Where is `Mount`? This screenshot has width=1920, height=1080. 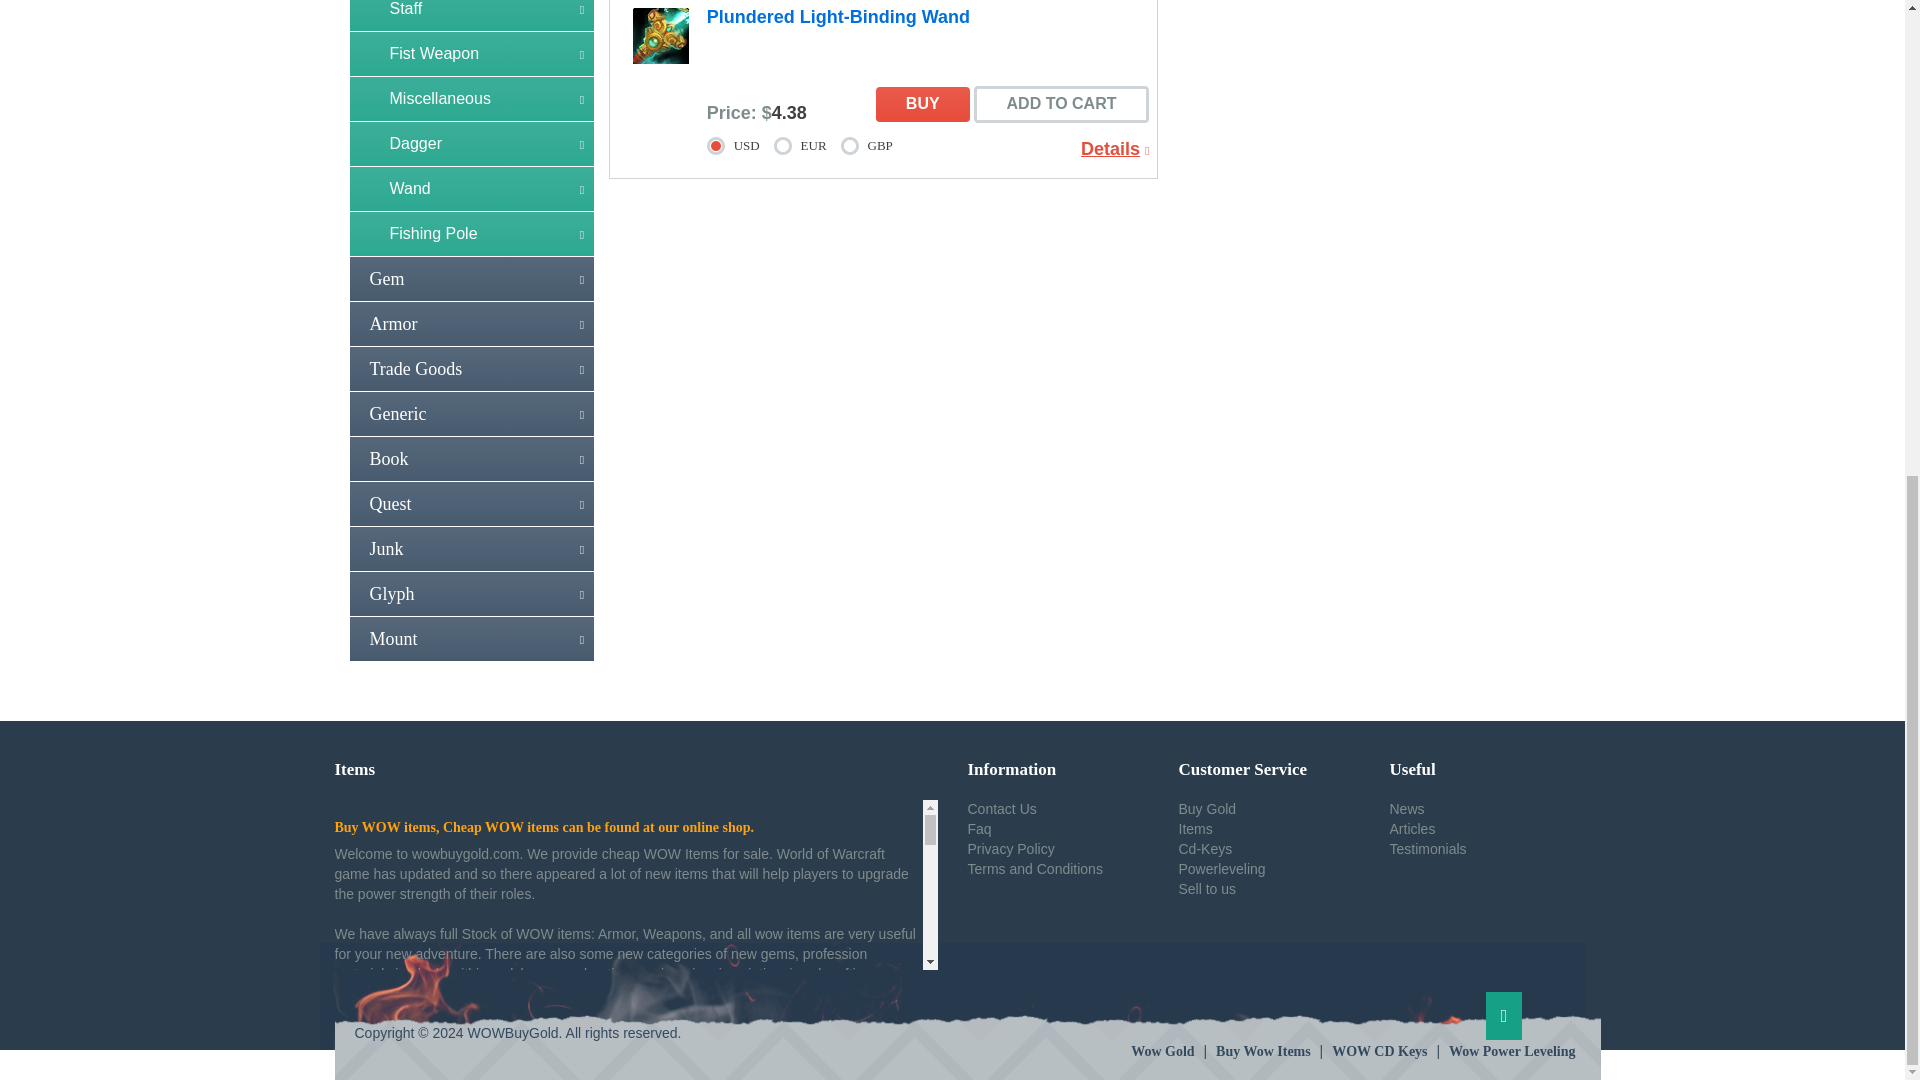
Mount is located at coordinates (472, 638).